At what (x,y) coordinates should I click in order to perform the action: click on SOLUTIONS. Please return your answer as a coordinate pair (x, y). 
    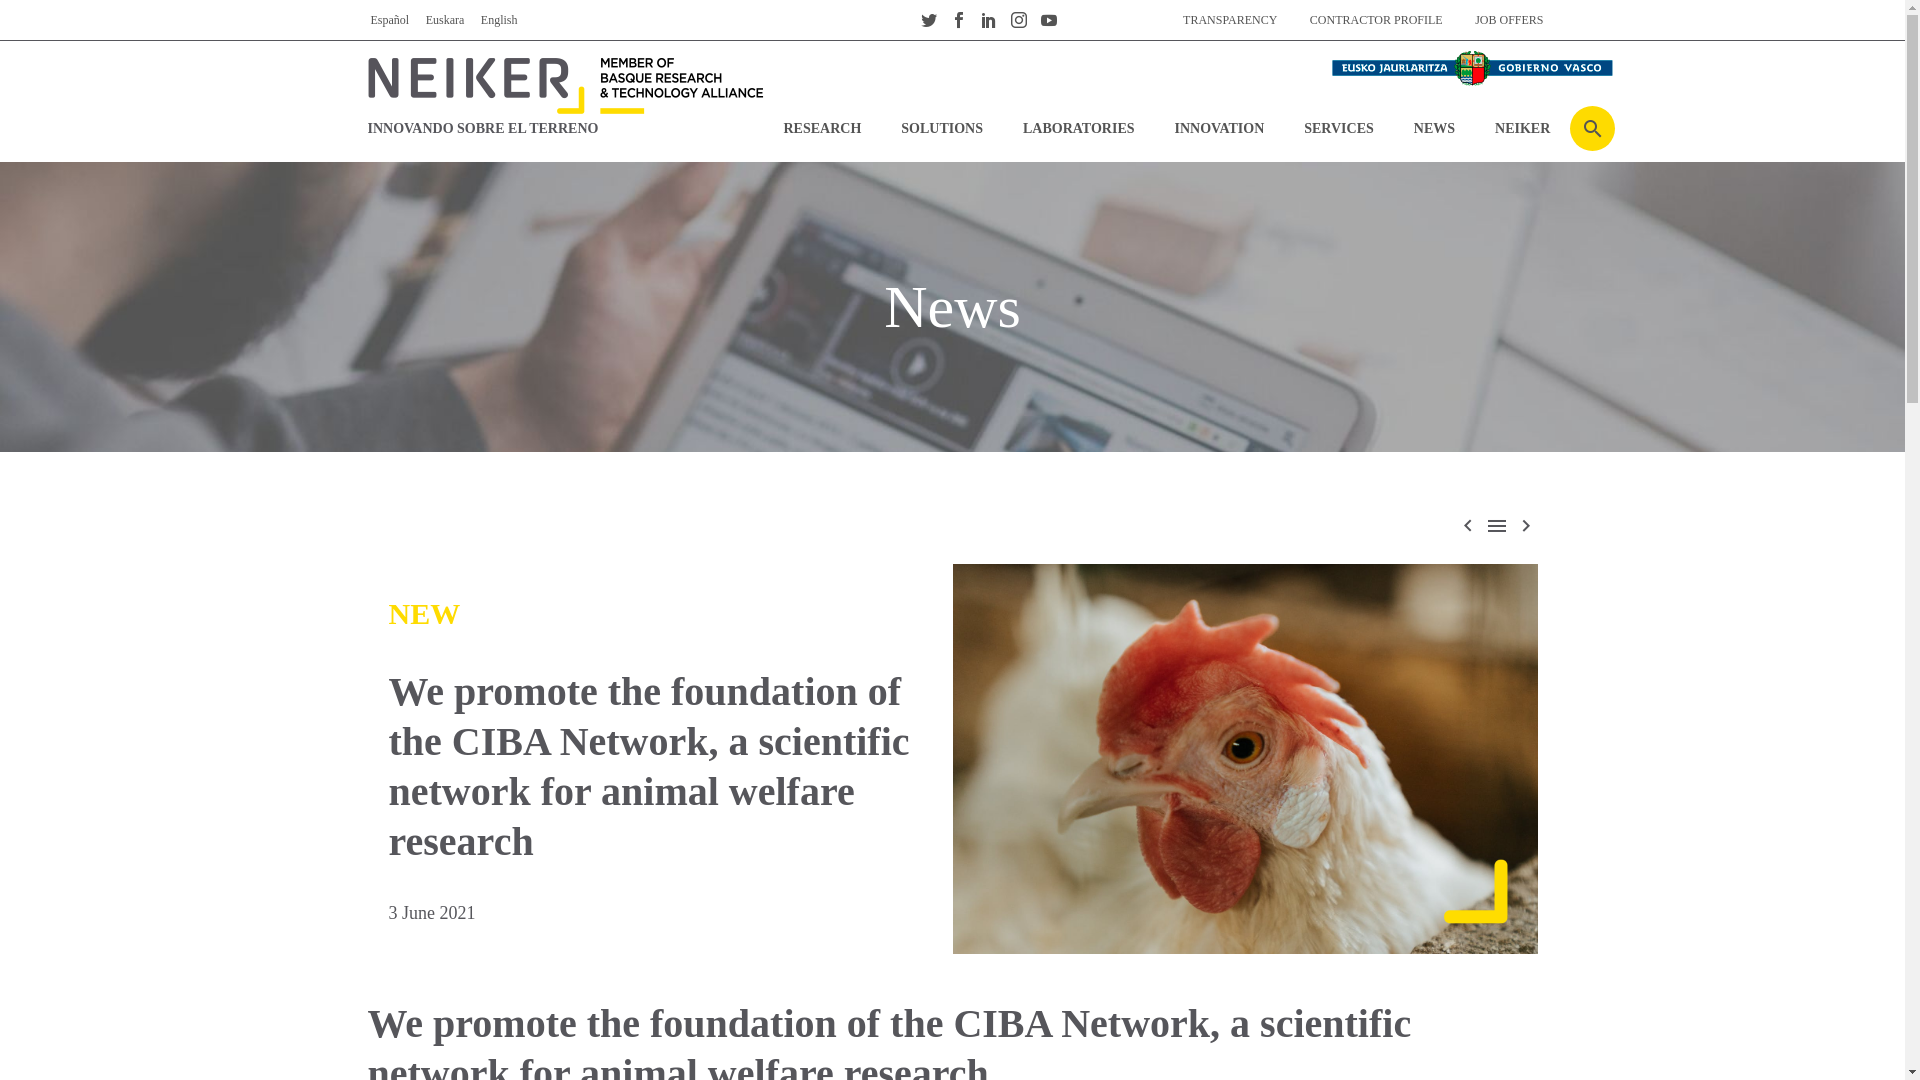
    Looking at the image, I should click on (942, 128).